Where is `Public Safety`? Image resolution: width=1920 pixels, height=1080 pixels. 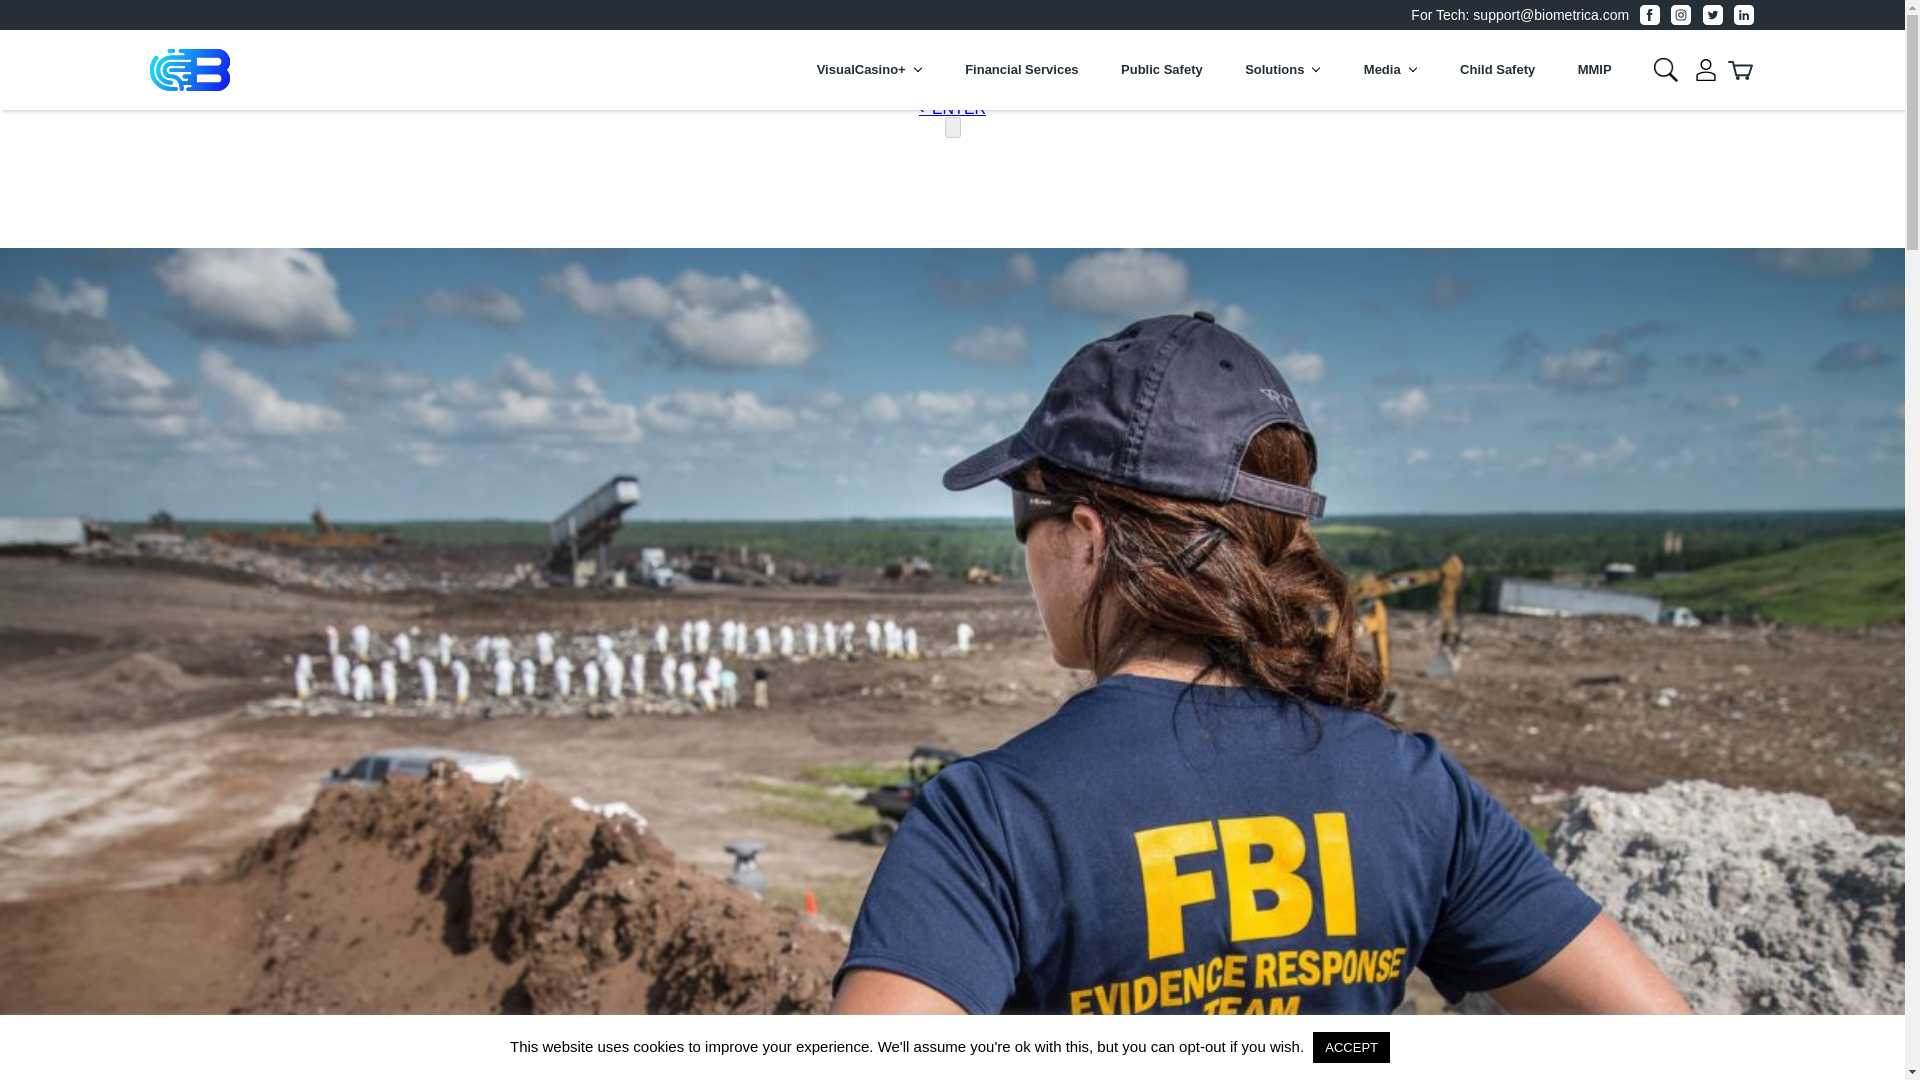
Public Safety is located at coordinates (1162, 84).